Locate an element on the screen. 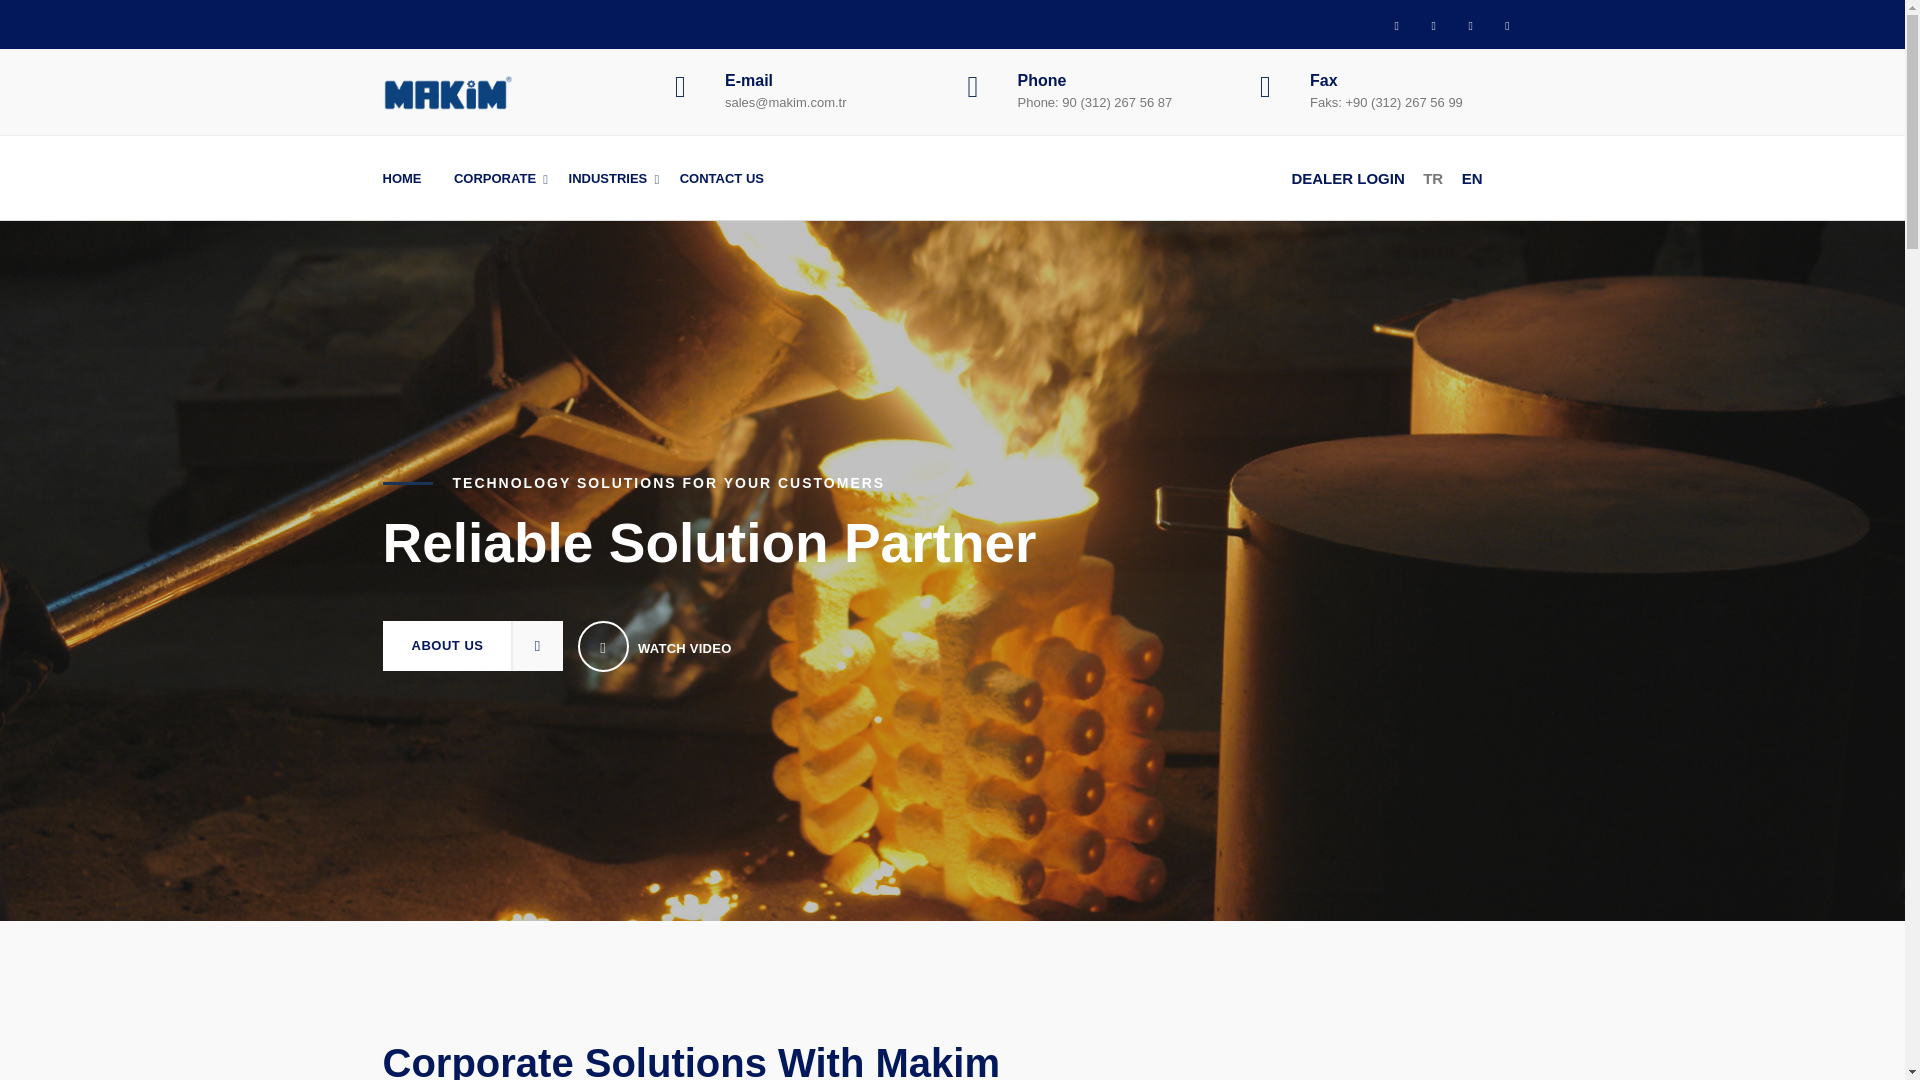  CONTACT US is located at coordinates (722, 178).